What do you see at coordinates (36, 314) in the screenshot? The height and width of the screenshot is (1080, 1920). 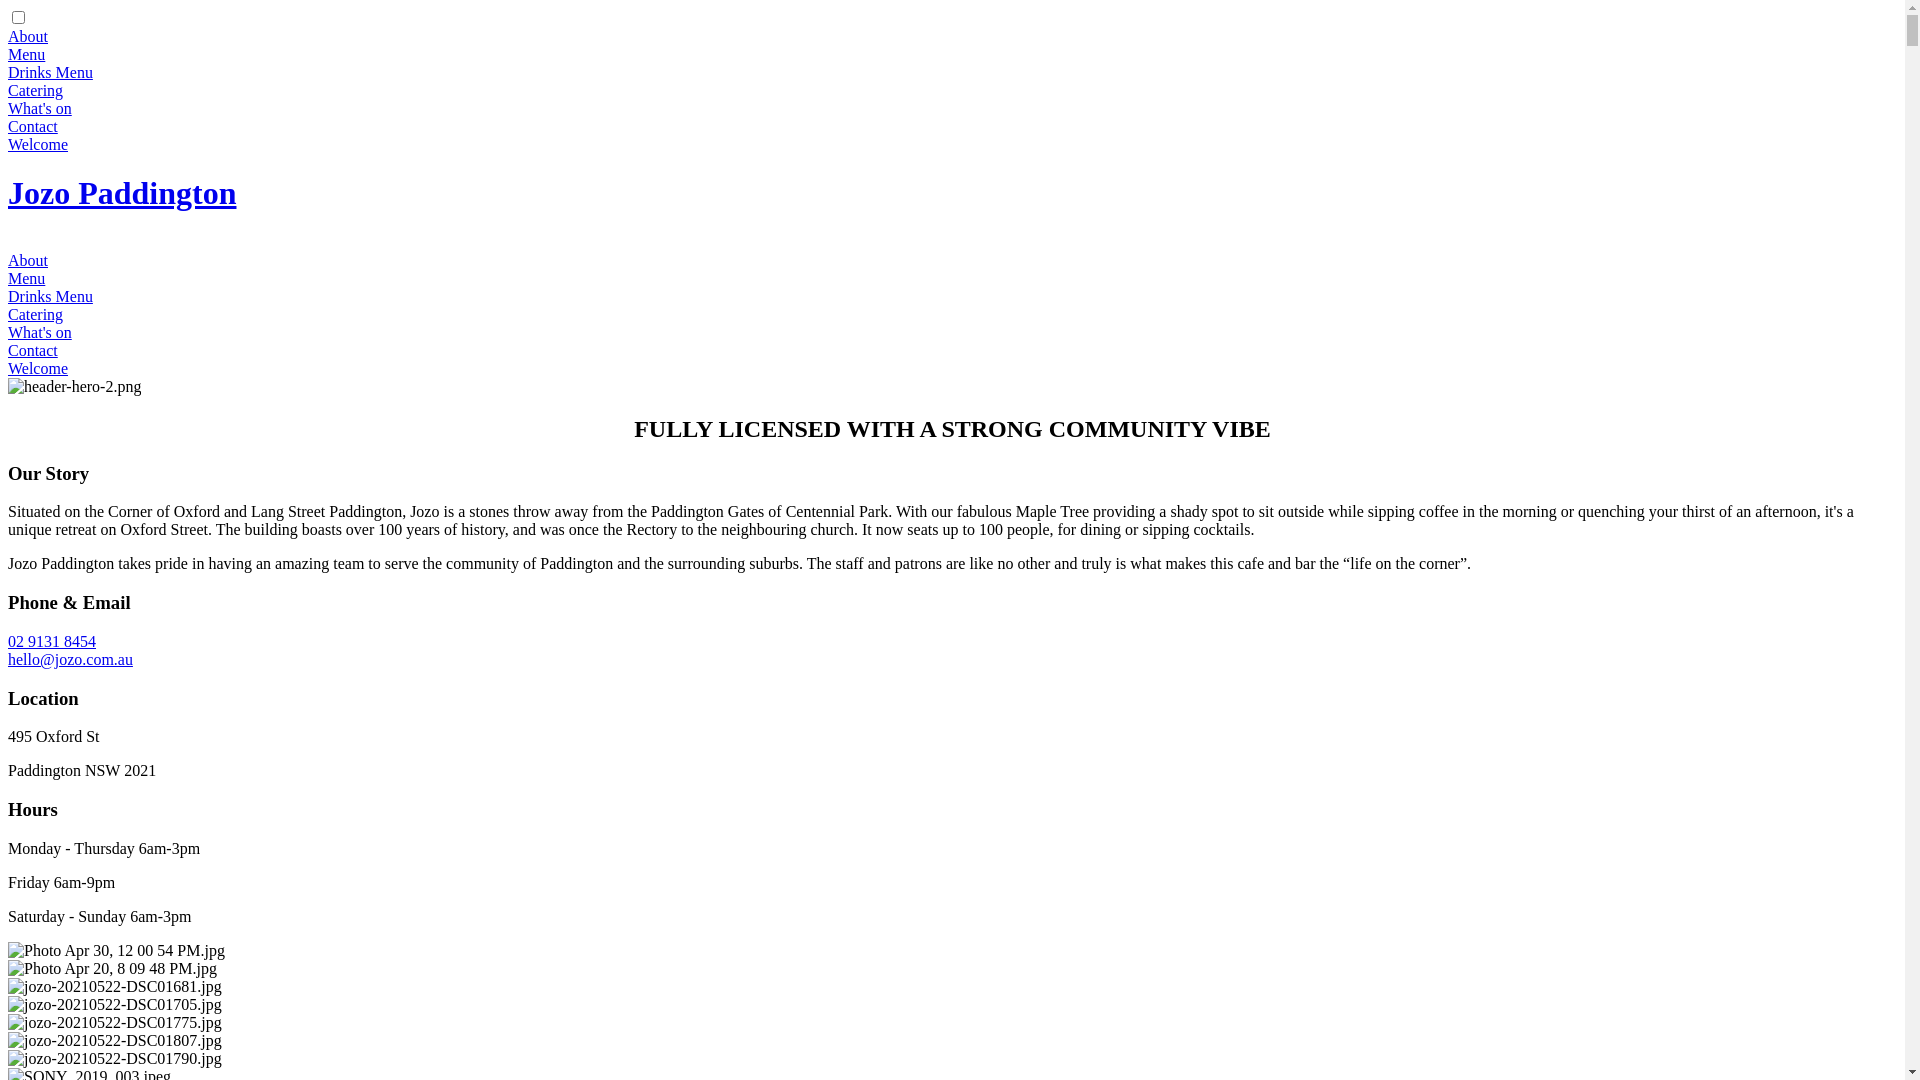 I see `Catering` at bounding box center [36, 314].